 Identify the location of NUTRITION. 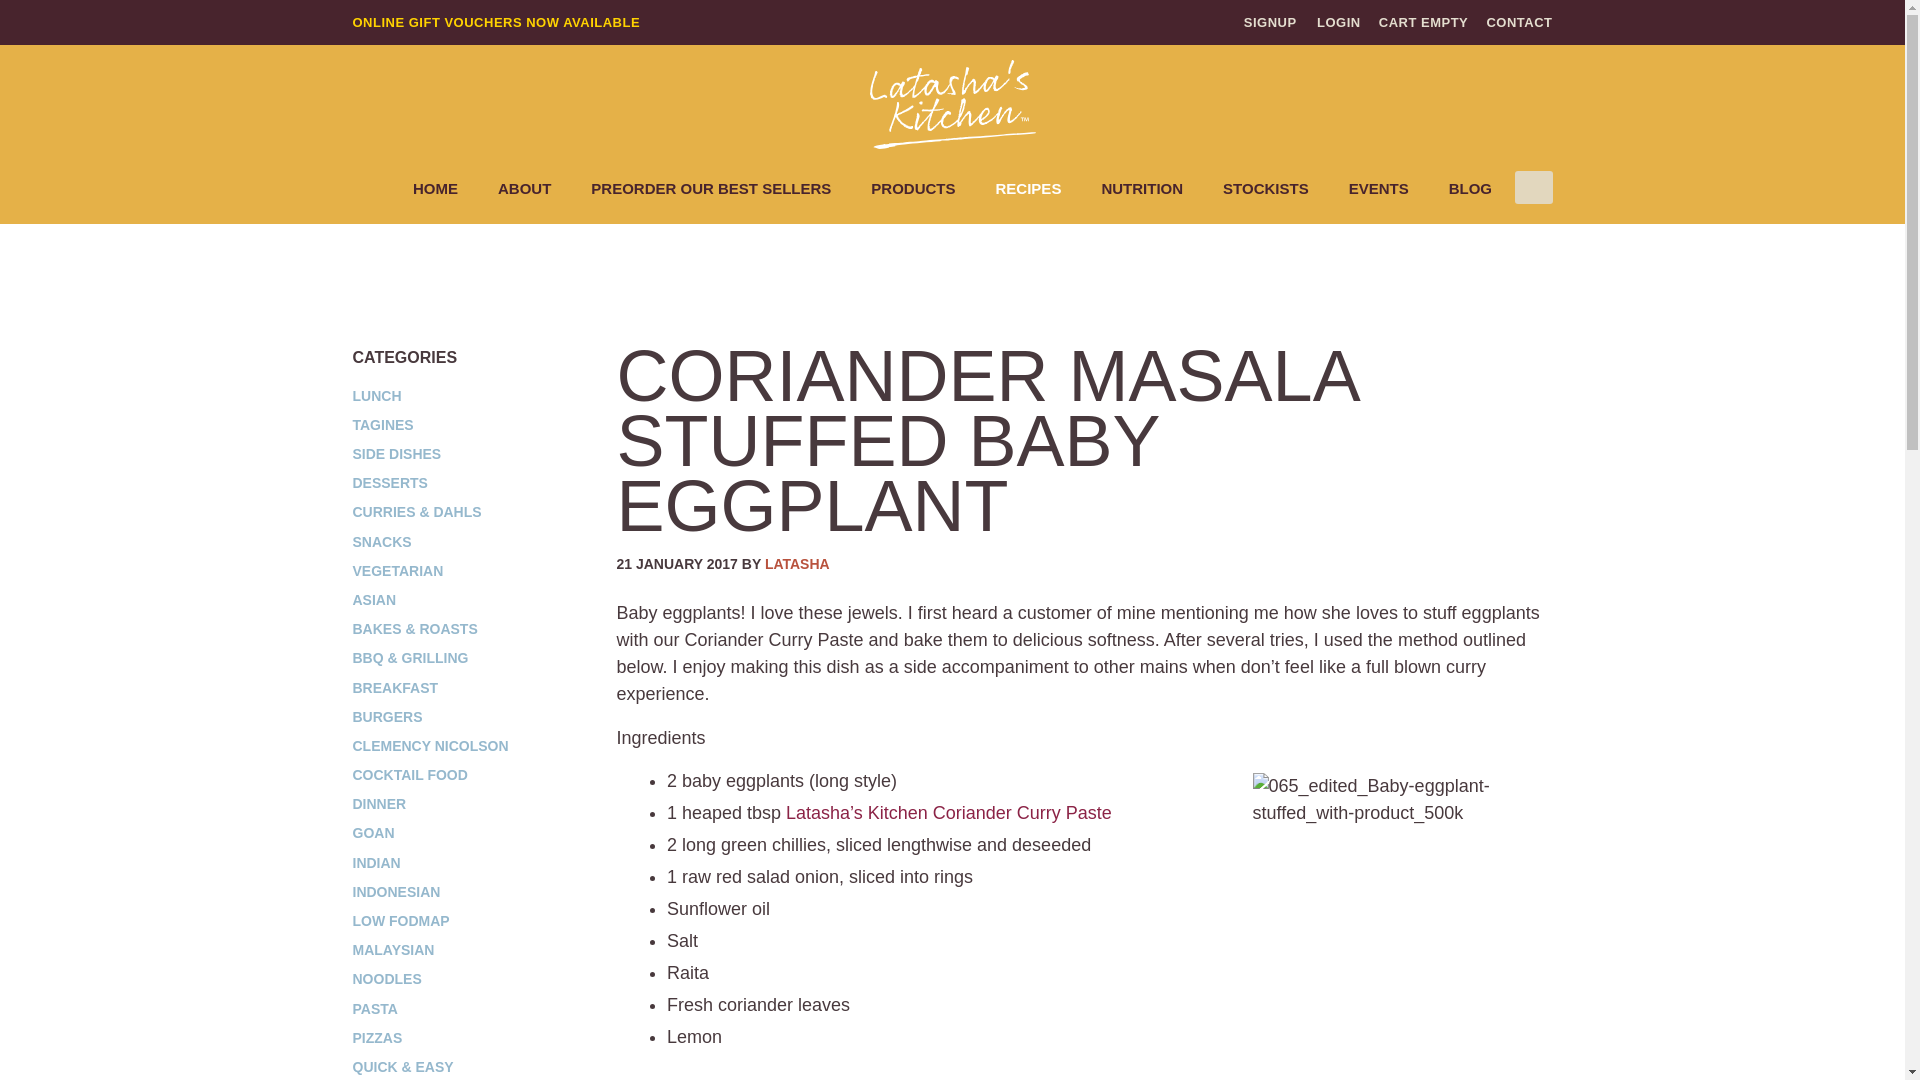
(1141, 188).